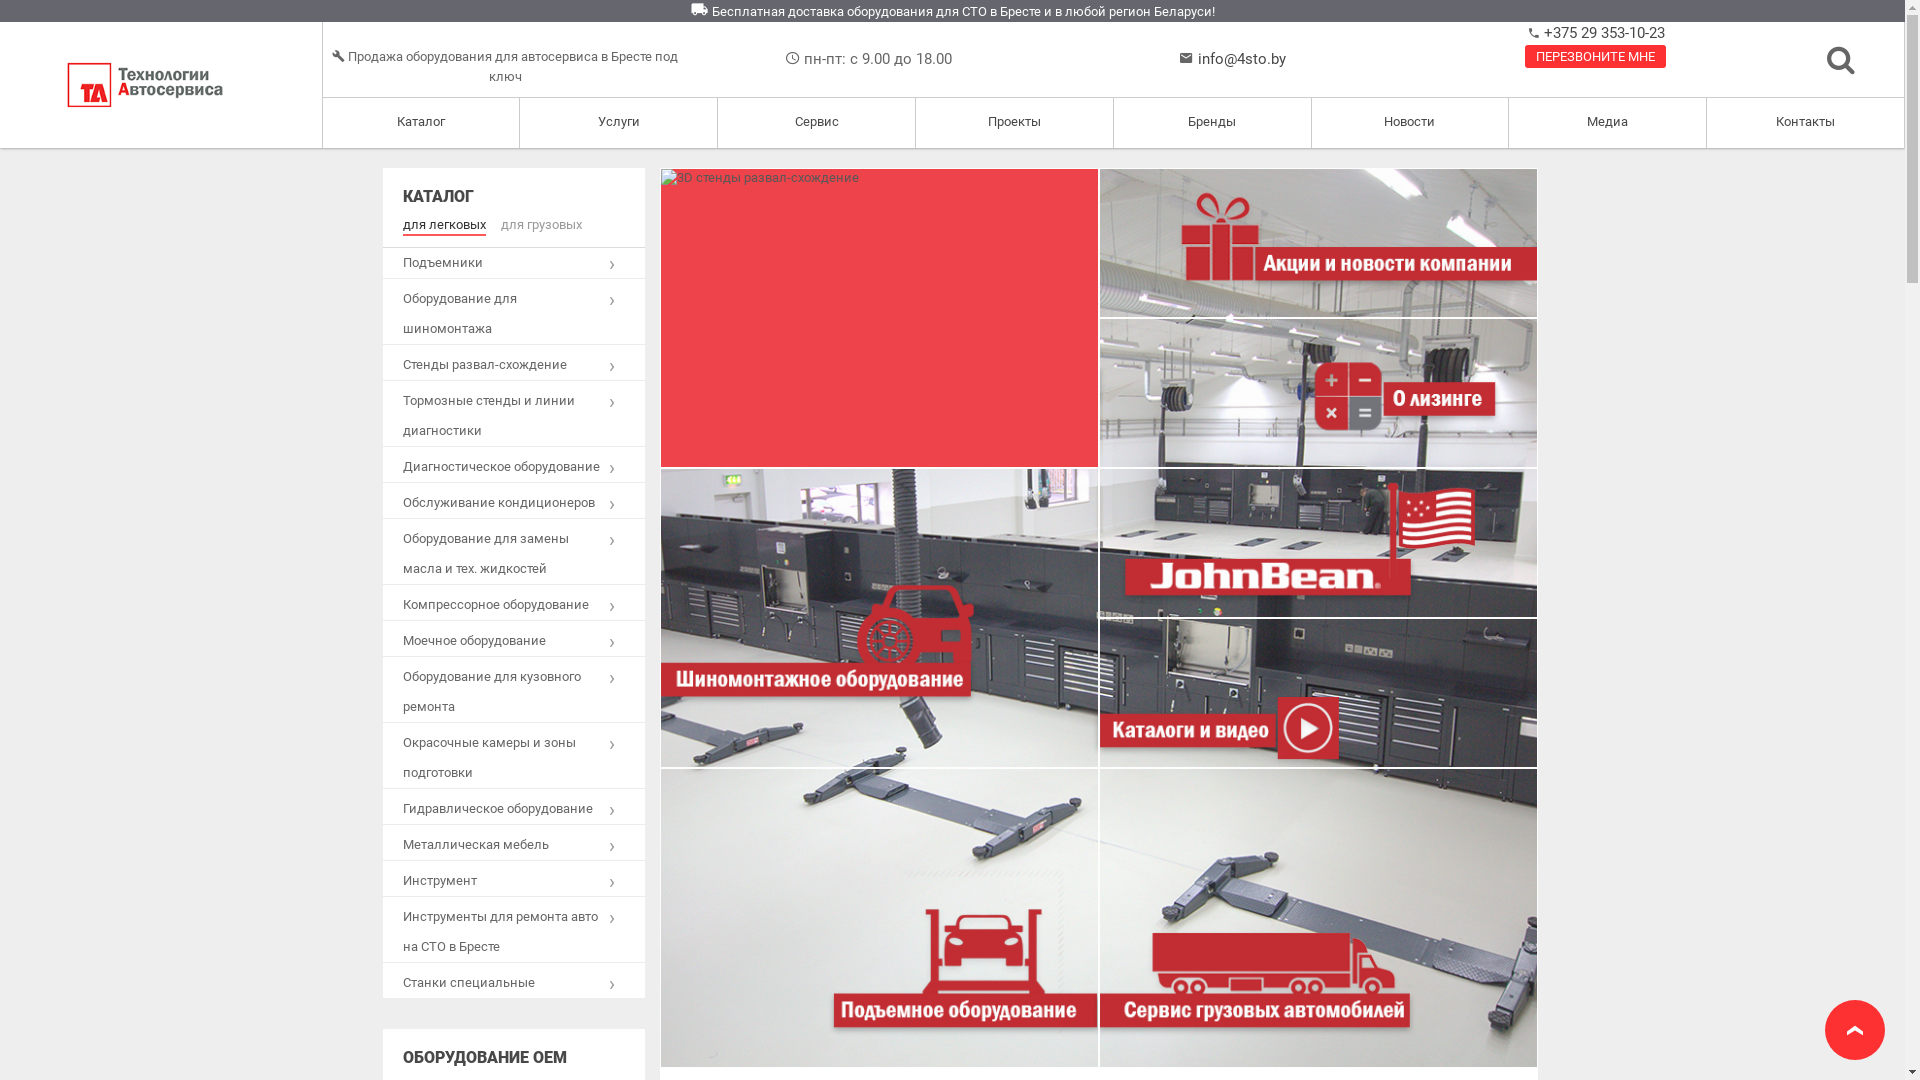 This screenshot has height=1080, width=1920. I want to click on info@4sto.by, so click(1242, 59).